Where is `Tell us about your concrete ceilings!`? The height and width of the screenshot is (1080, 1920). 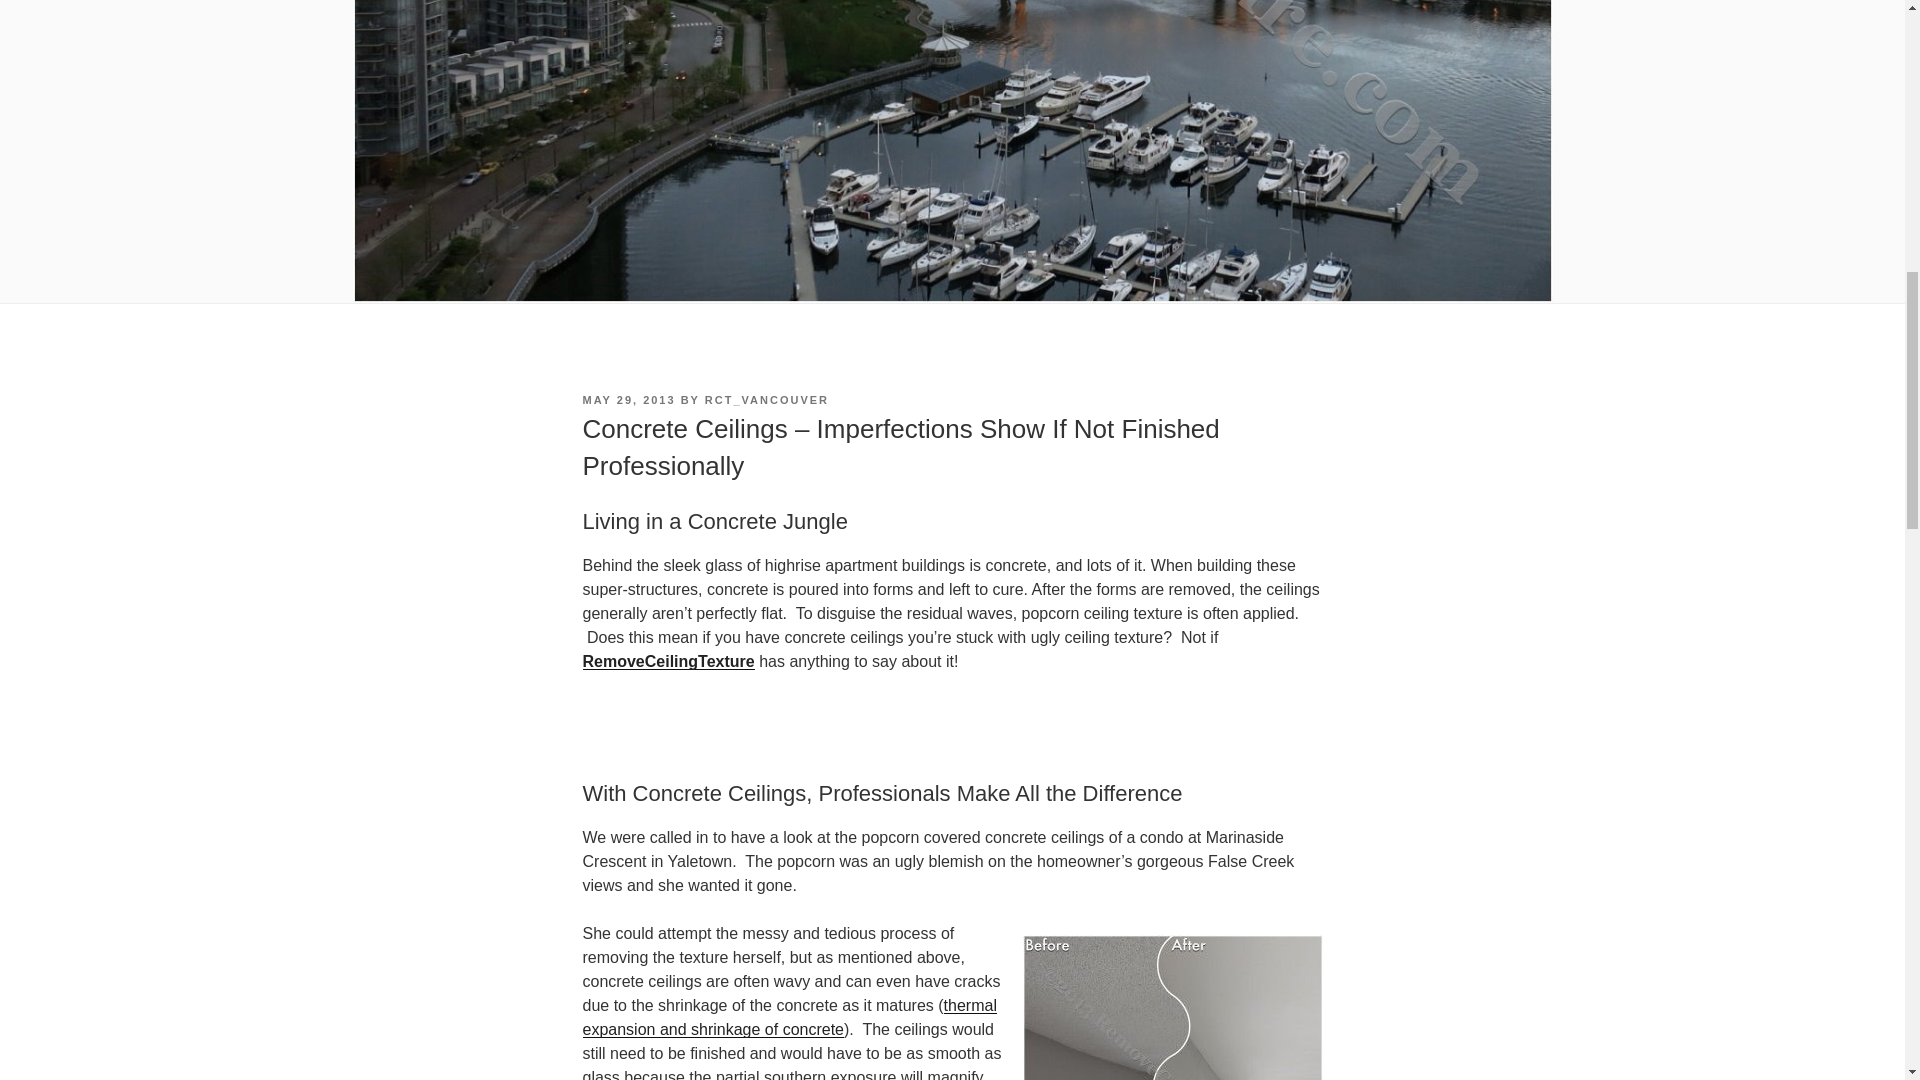
Tell us about your concrete ceilings! is located at coordinates (668, 661).